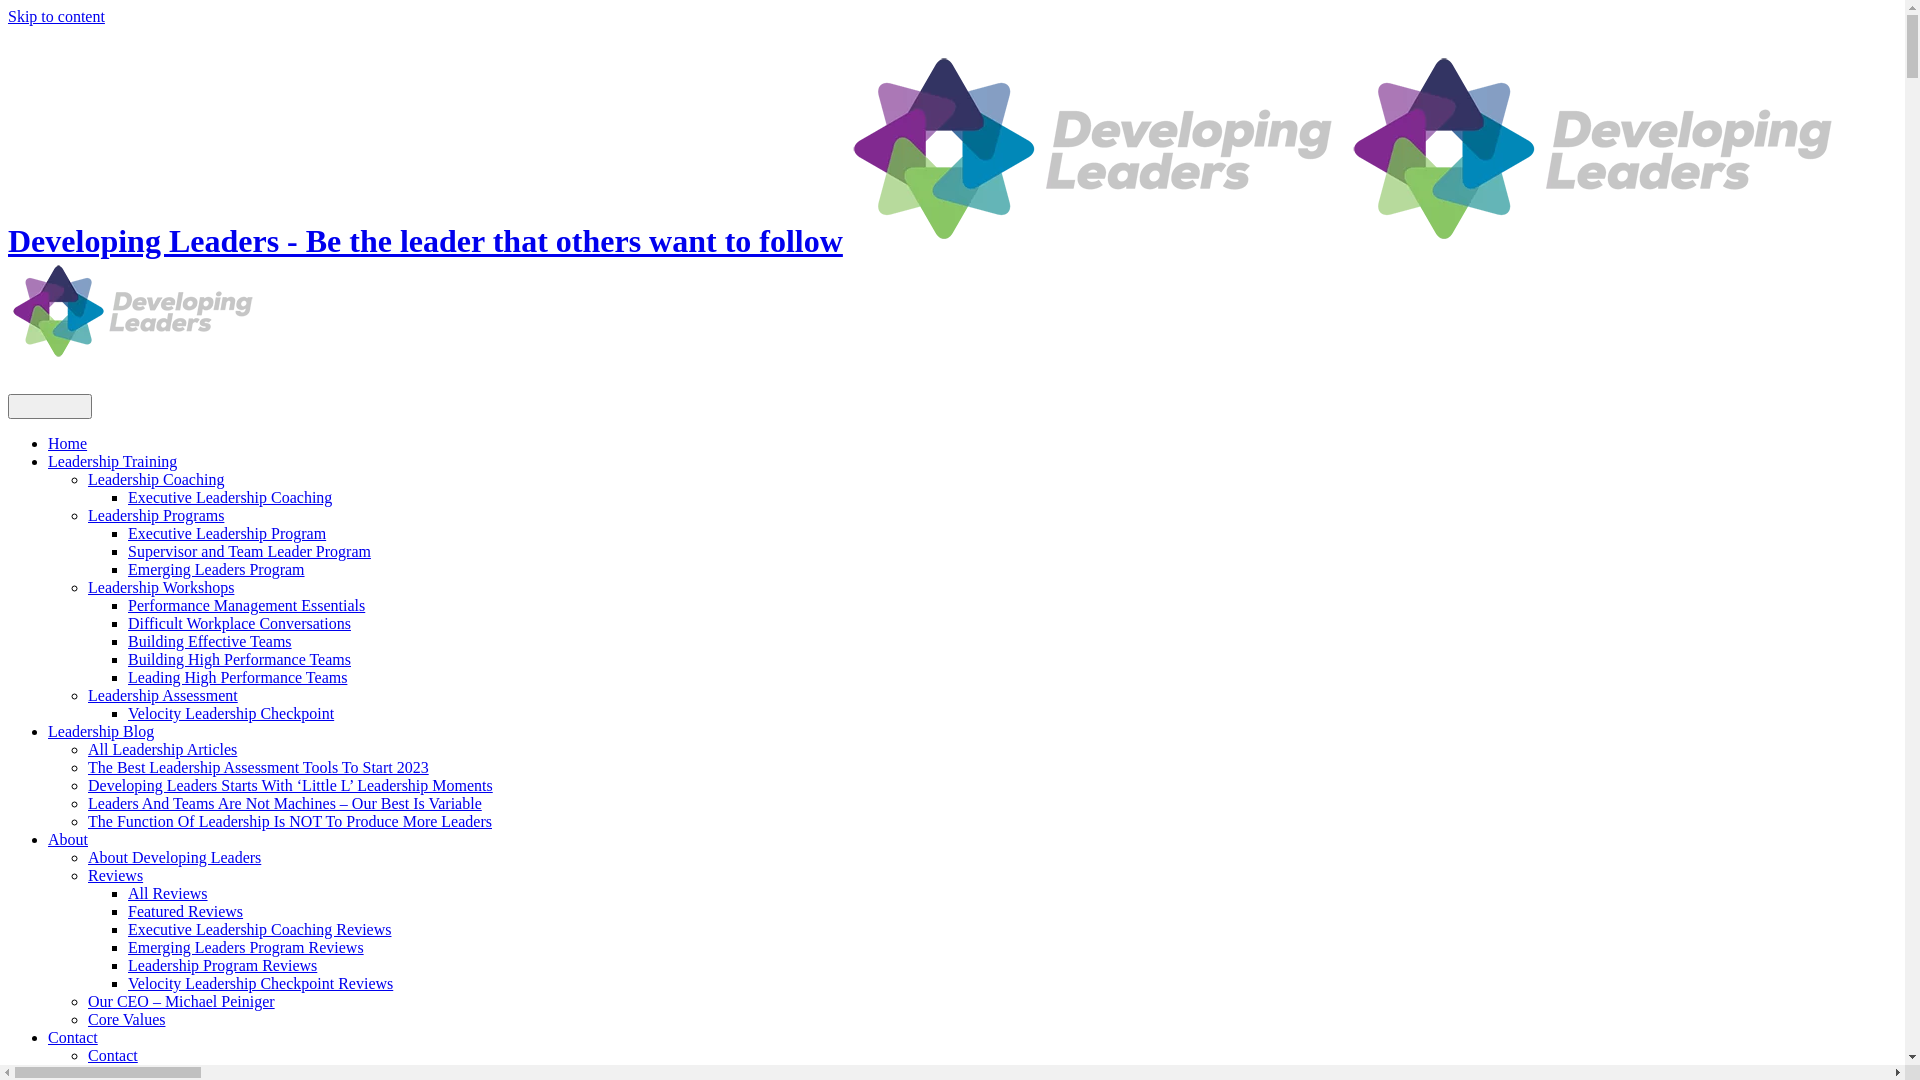 Image resolution: width=1920 pixels, height=1080 pixels. What do you see at coordinates (210, 642) in the screenshot?
I see `Building Effective Teams` at bounding box center [210, 642].